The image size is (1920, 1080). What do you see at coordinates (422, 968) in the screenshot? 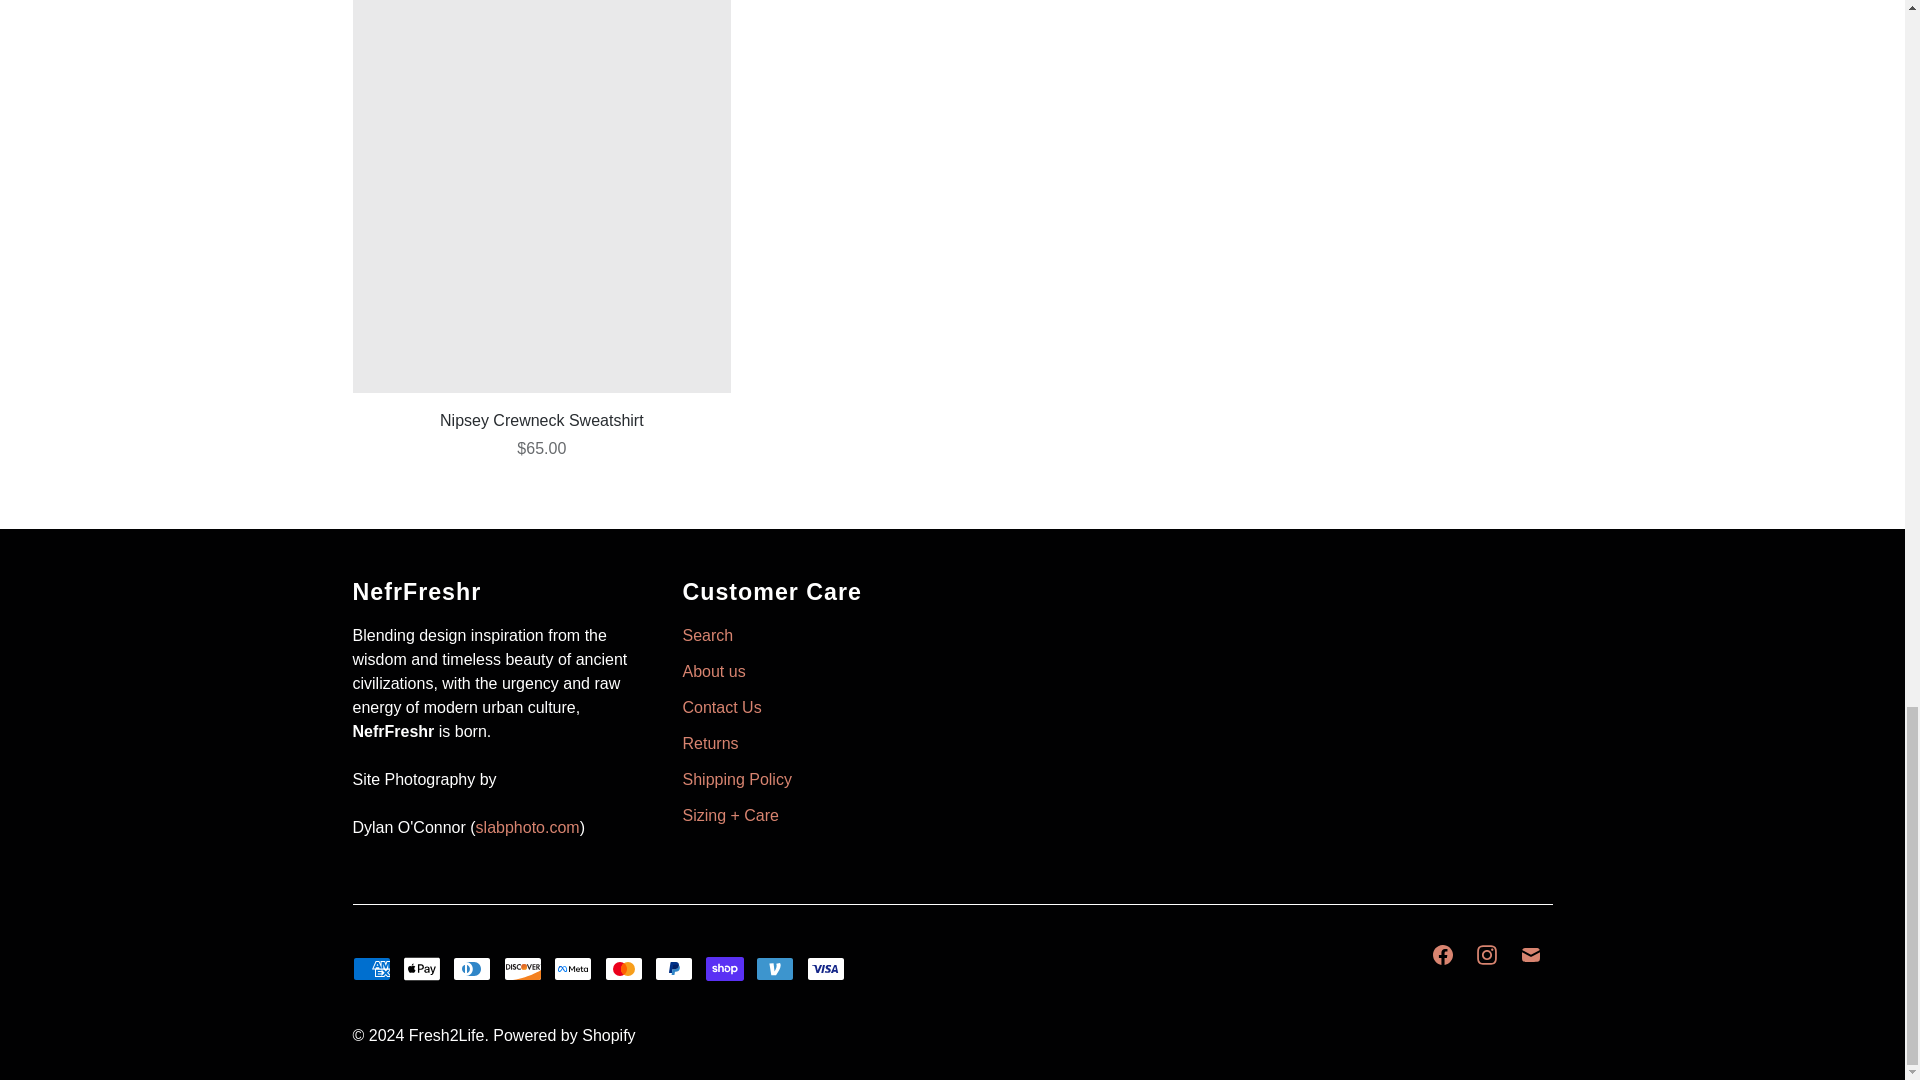
I see `Apple Pay` at bounding box center [422, 968].